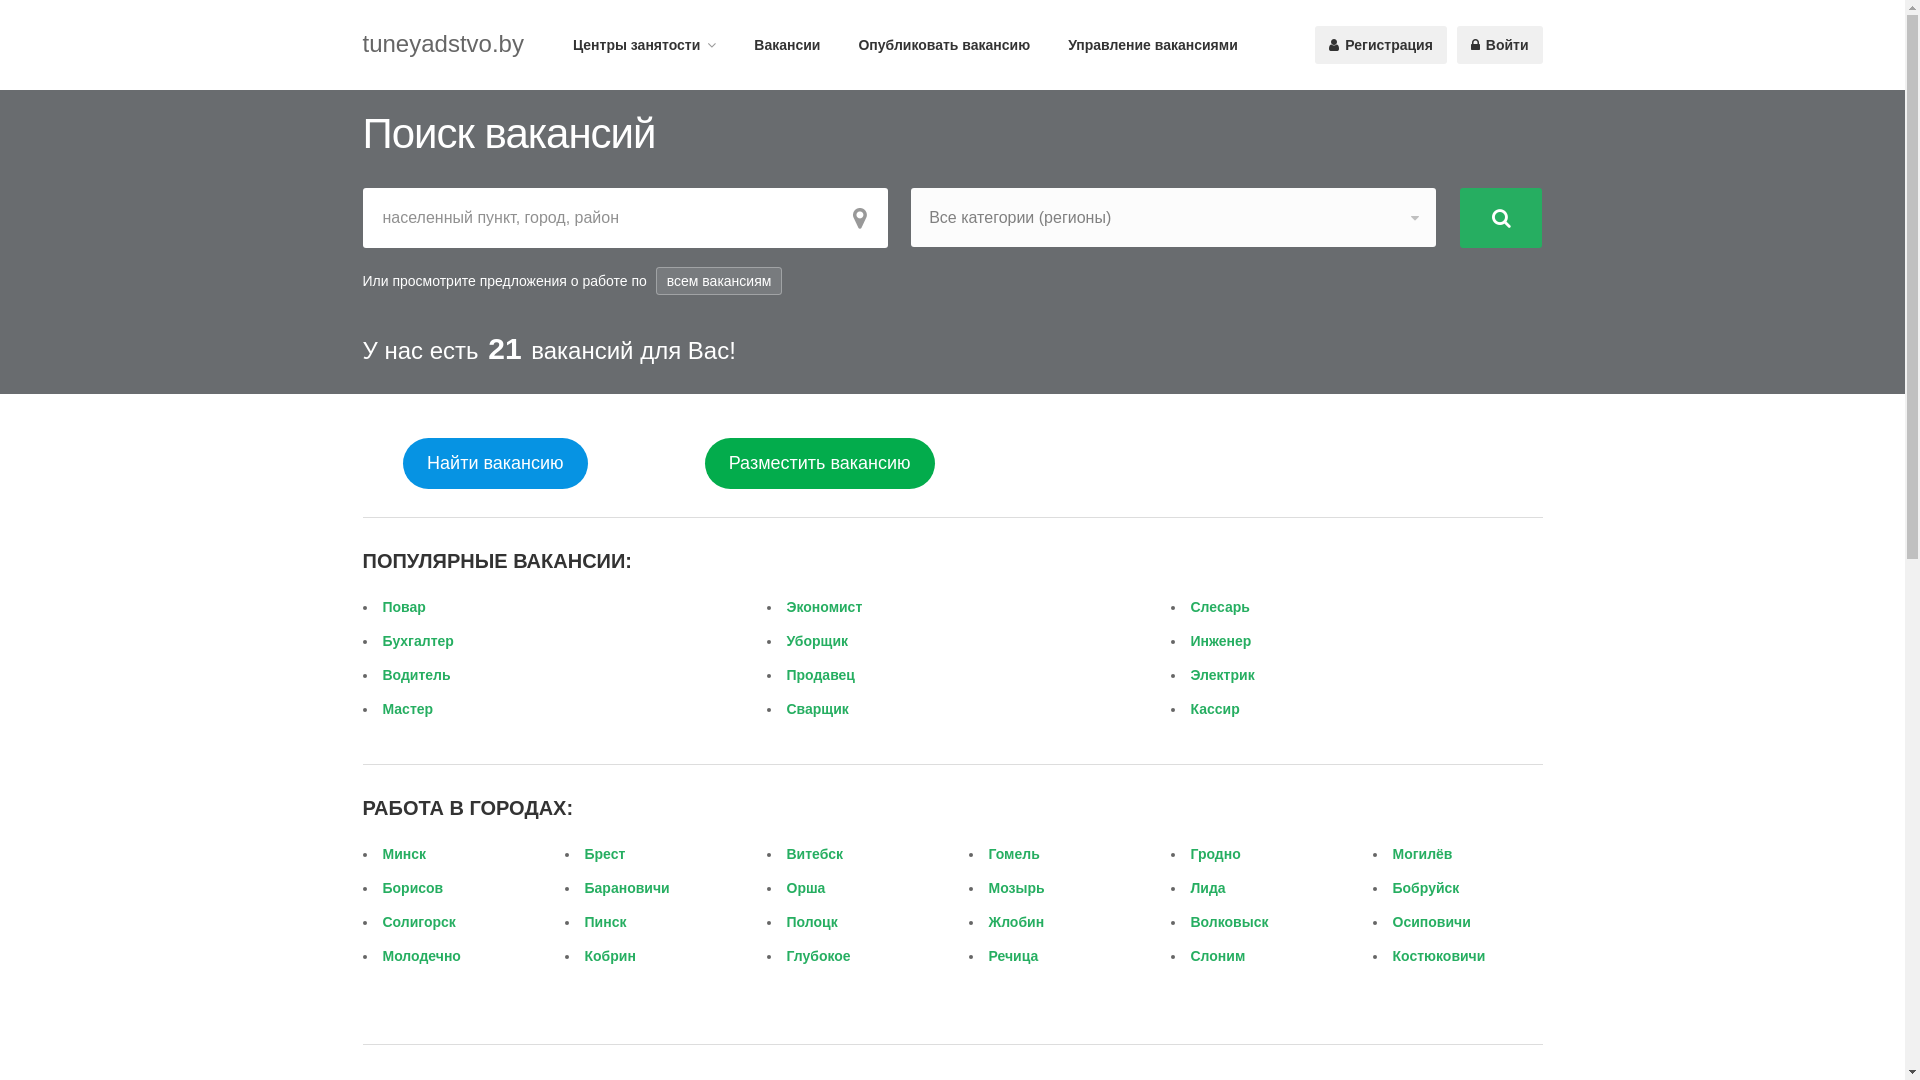 The height and width of the screenshot is (1080, 1920). What do you see at coordinates (442, 44) in the screenshot?
I see `tuneyadstvo.by` at bounding box center [442, 44].